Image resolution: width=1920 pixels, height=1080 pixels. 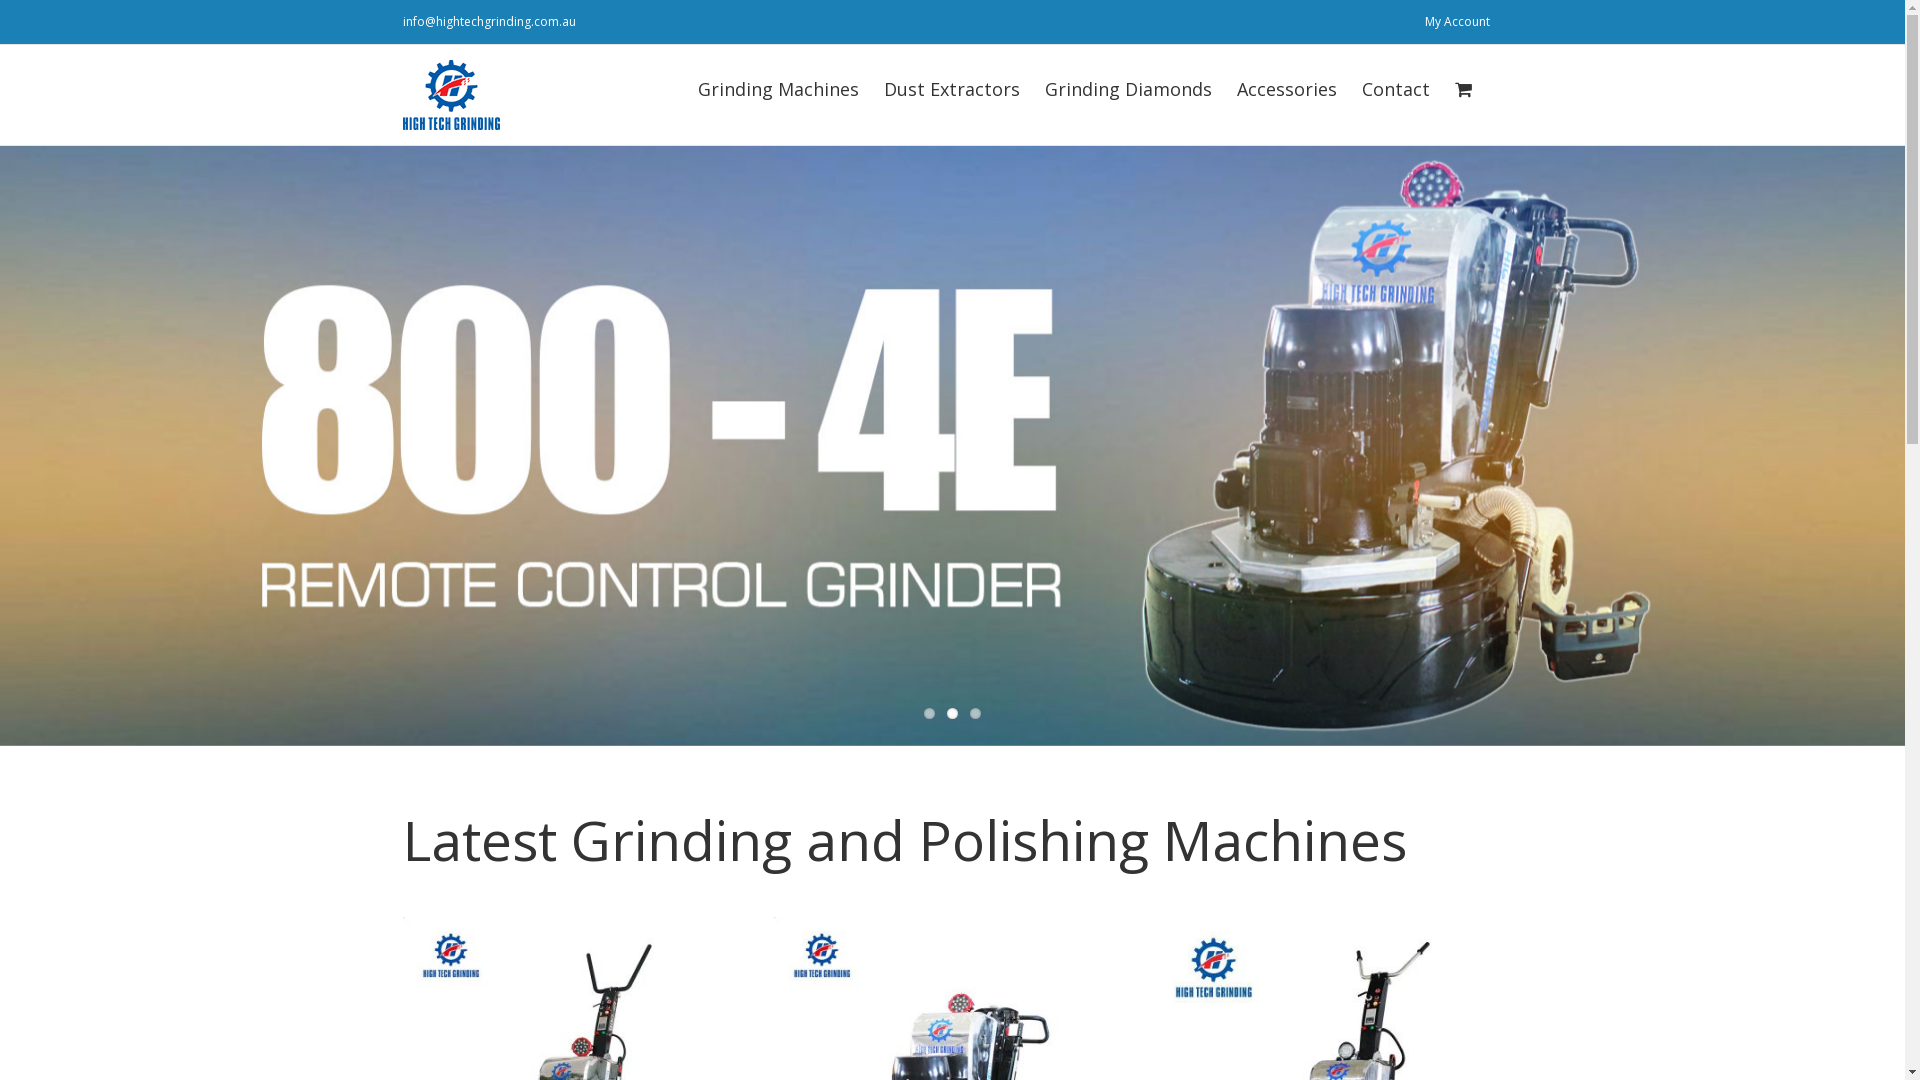 I want to click on Accessories, so click(x=1286, y=87).